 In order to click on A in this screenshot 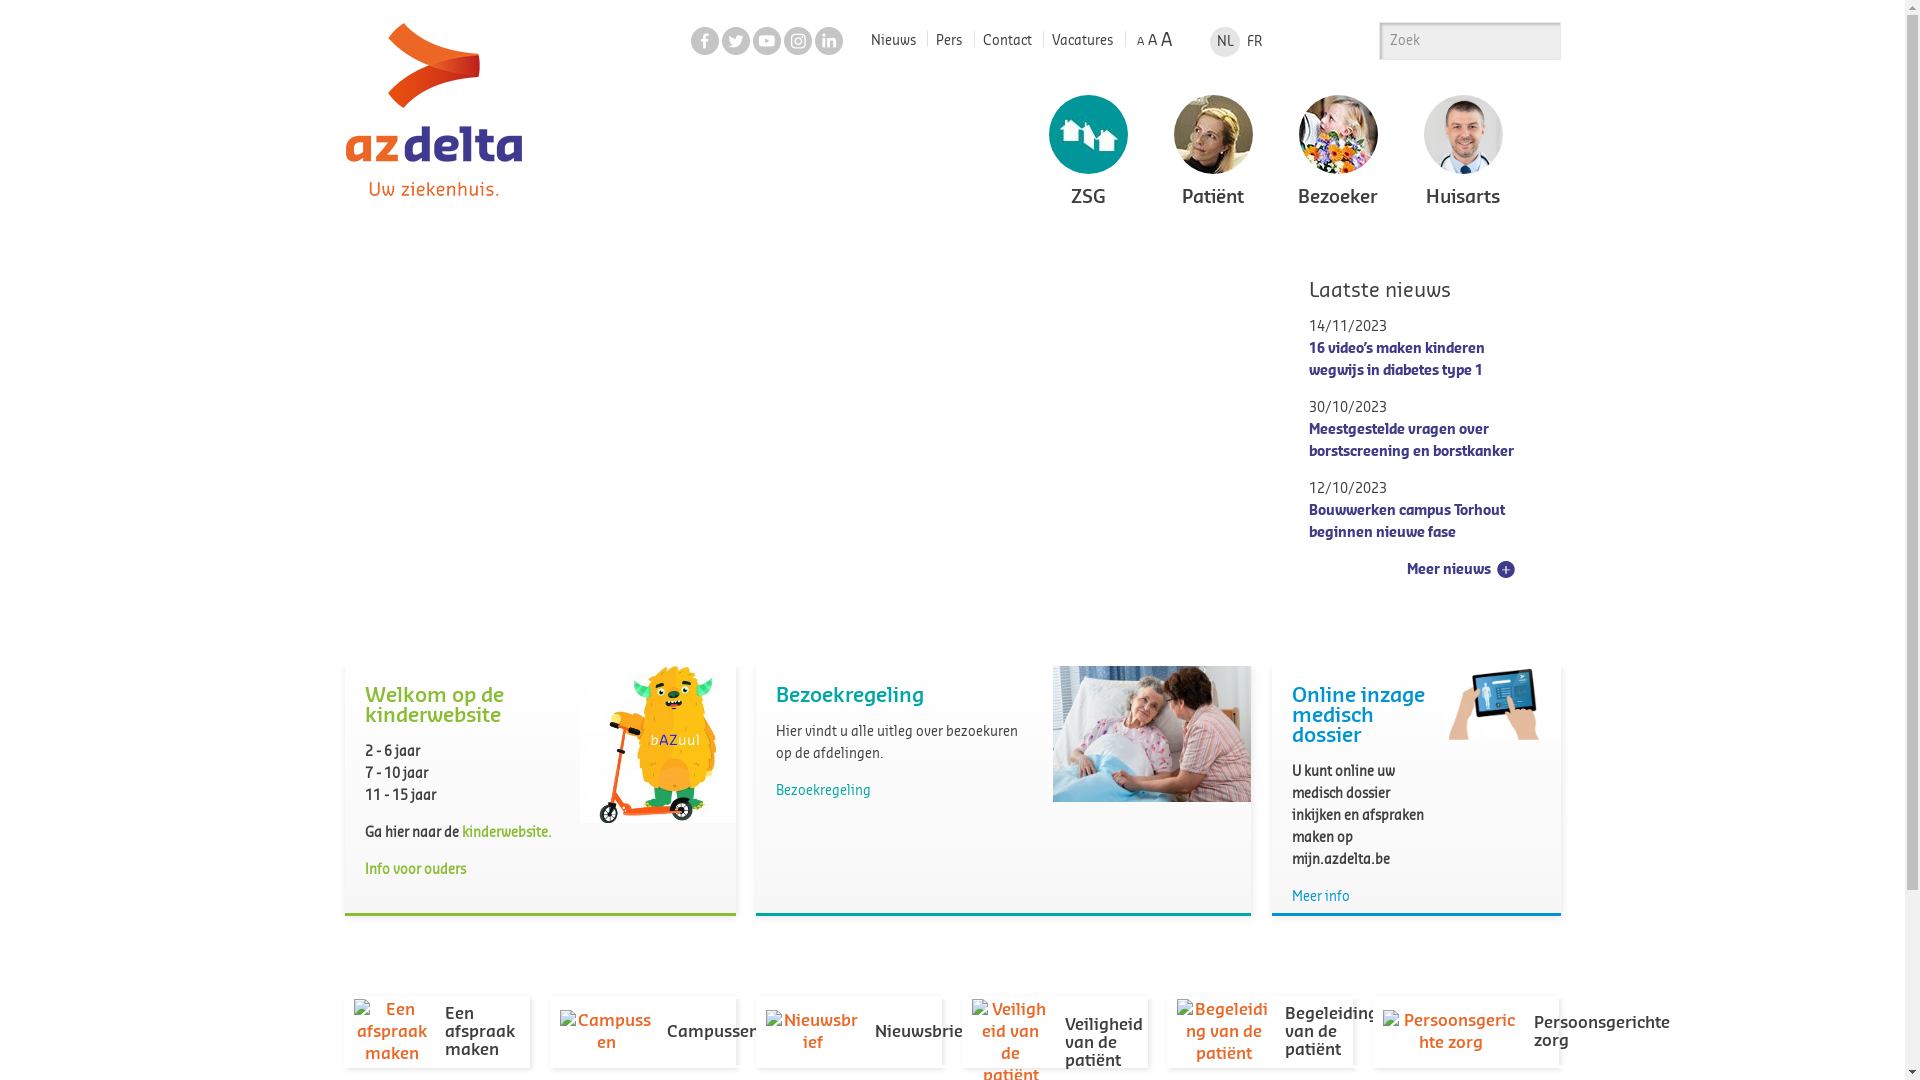, I will do `click(1140, 42)`.